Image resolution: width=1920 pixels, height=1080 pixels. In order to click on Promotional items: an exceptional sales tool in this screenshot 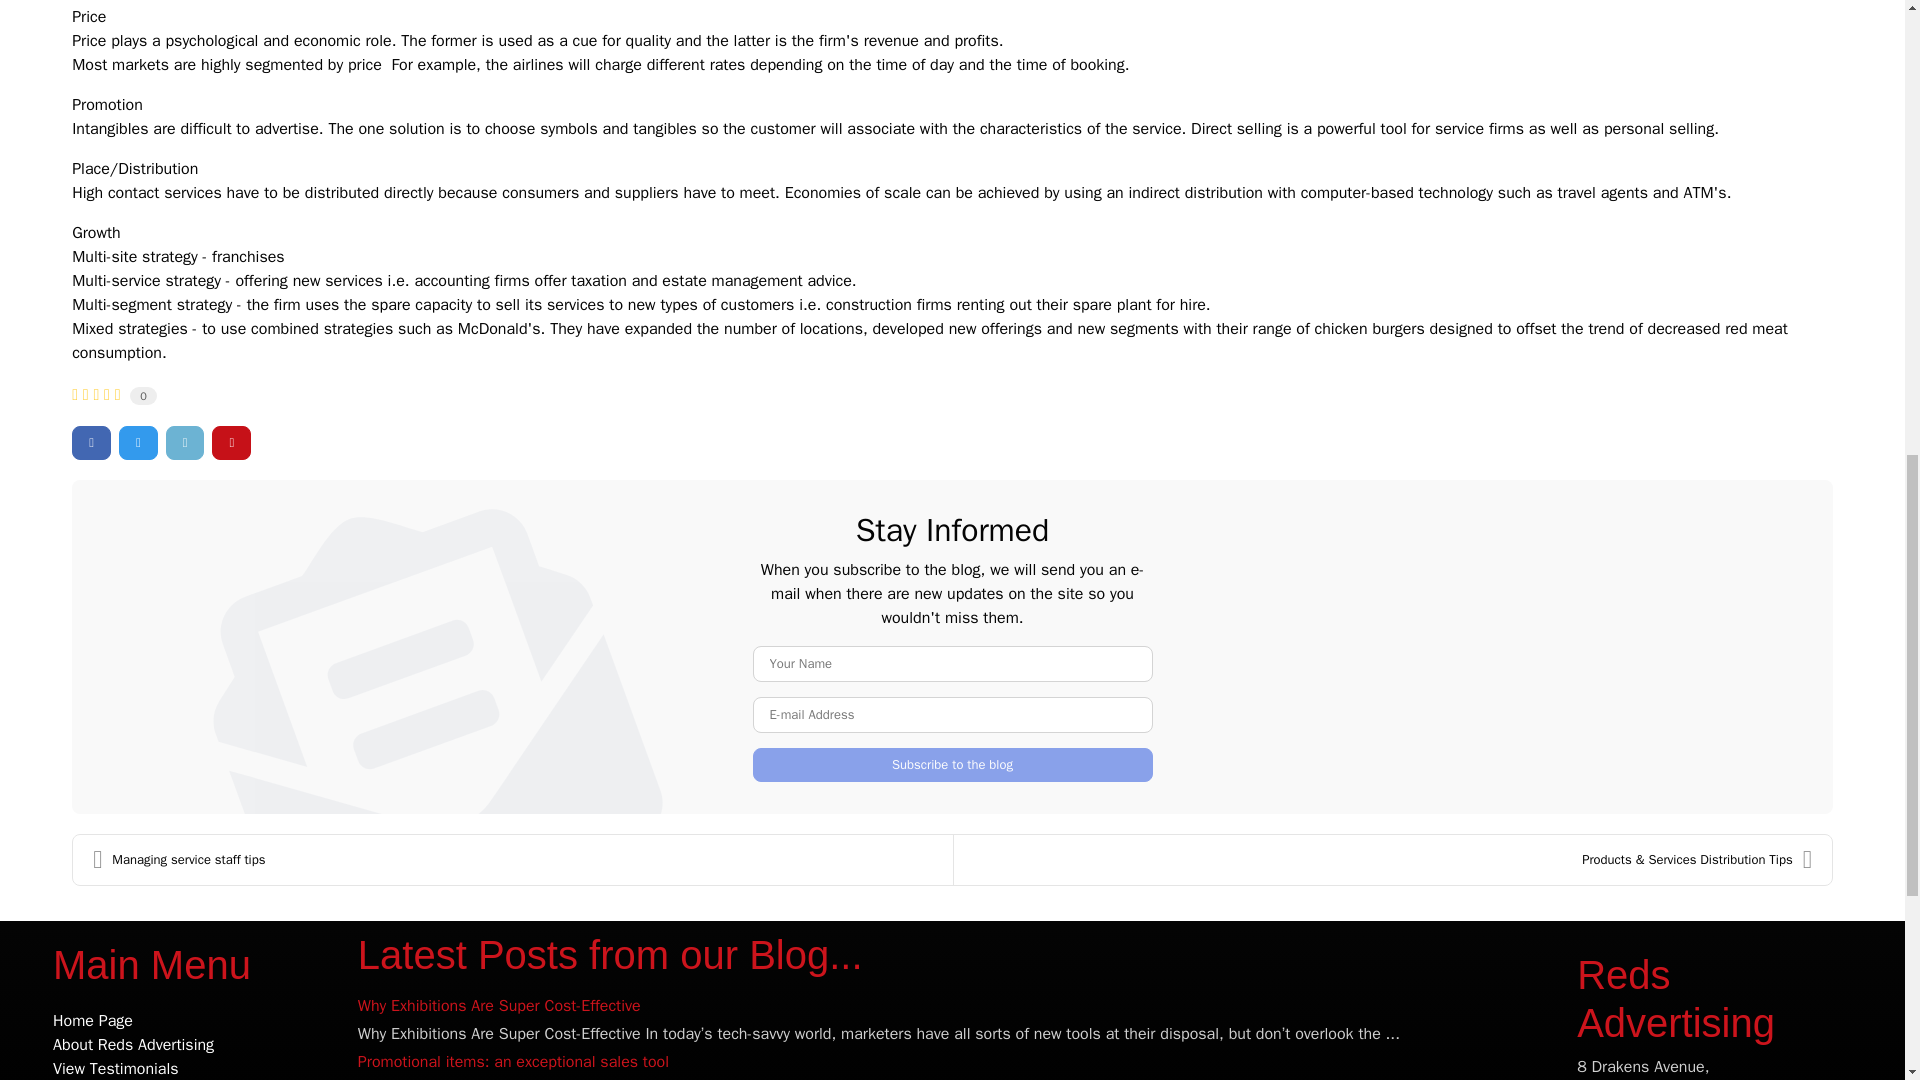, I will do `click(512, 1062)`.